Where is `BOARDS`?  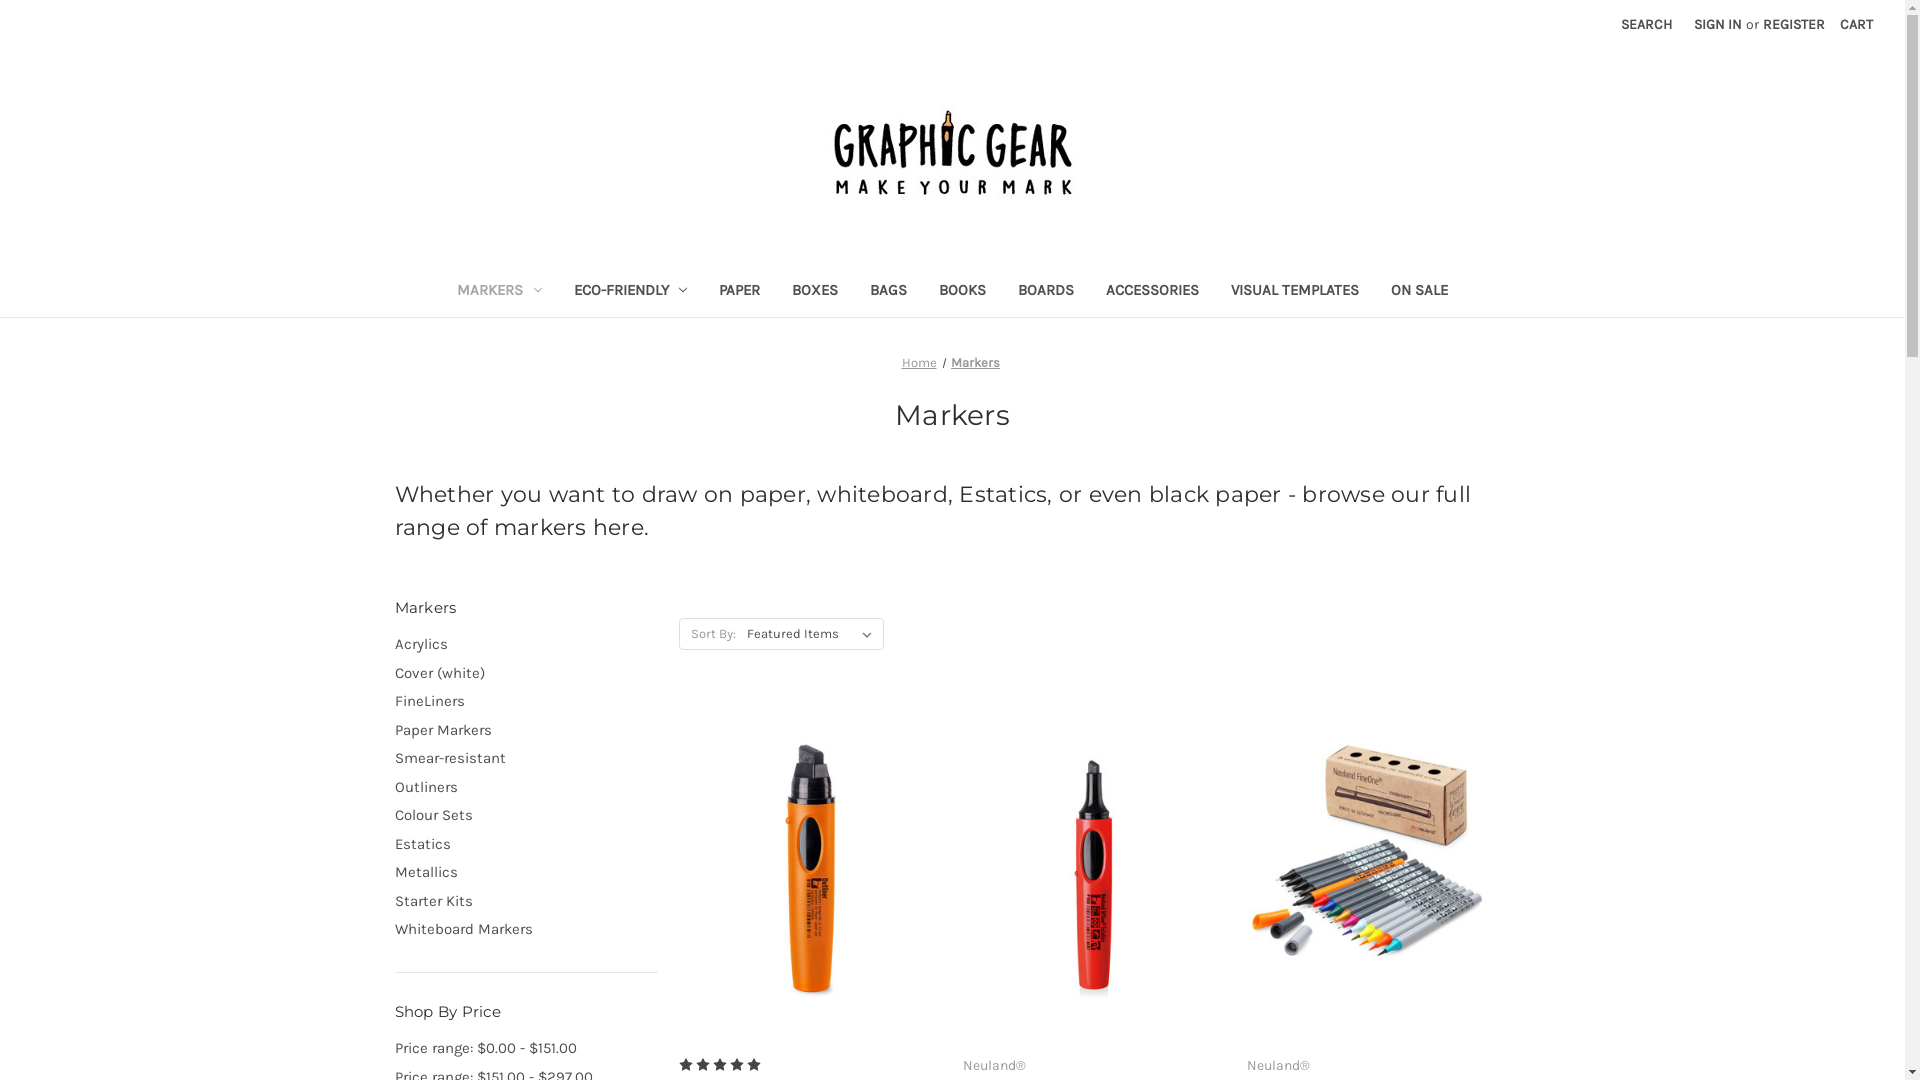 BOARDS is located at coordinates (1046, 292).